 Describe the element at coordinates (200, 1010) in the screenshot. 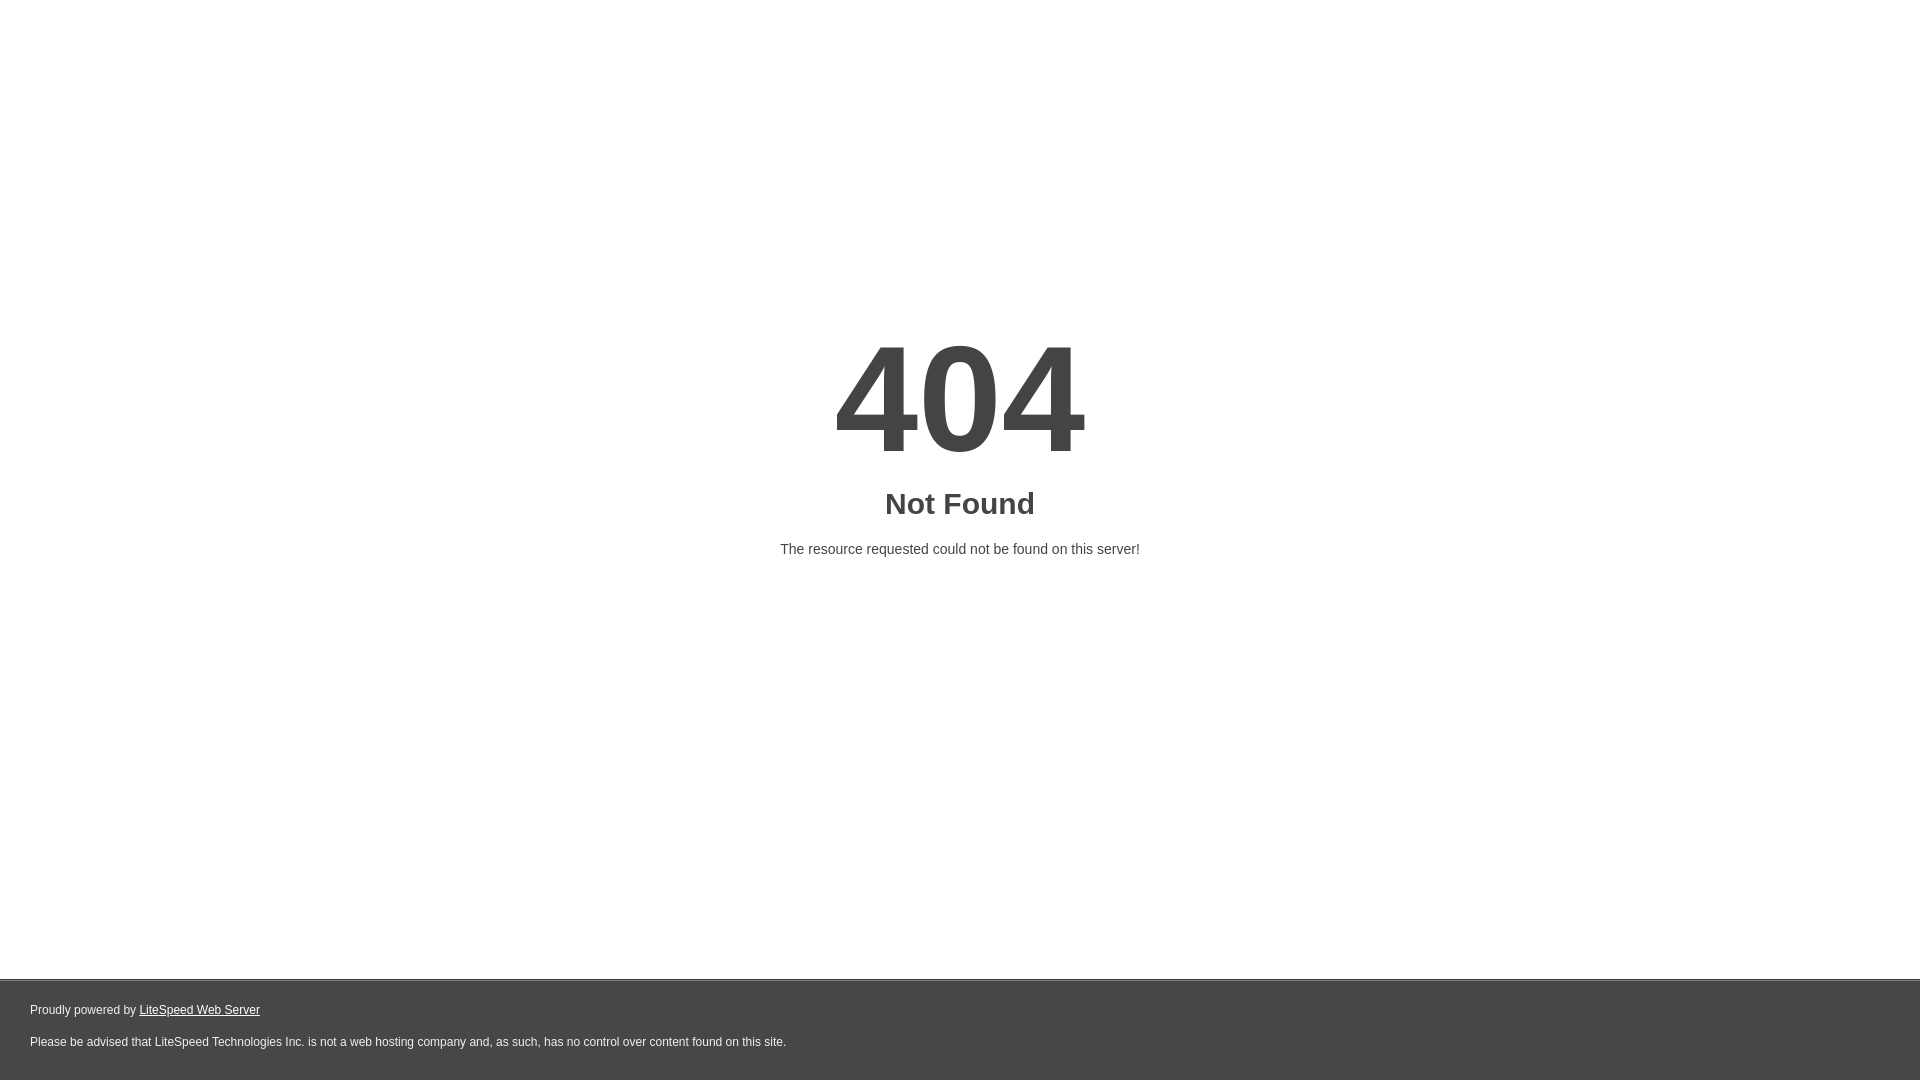

I see `LiteSpeed Web Server` at that location.